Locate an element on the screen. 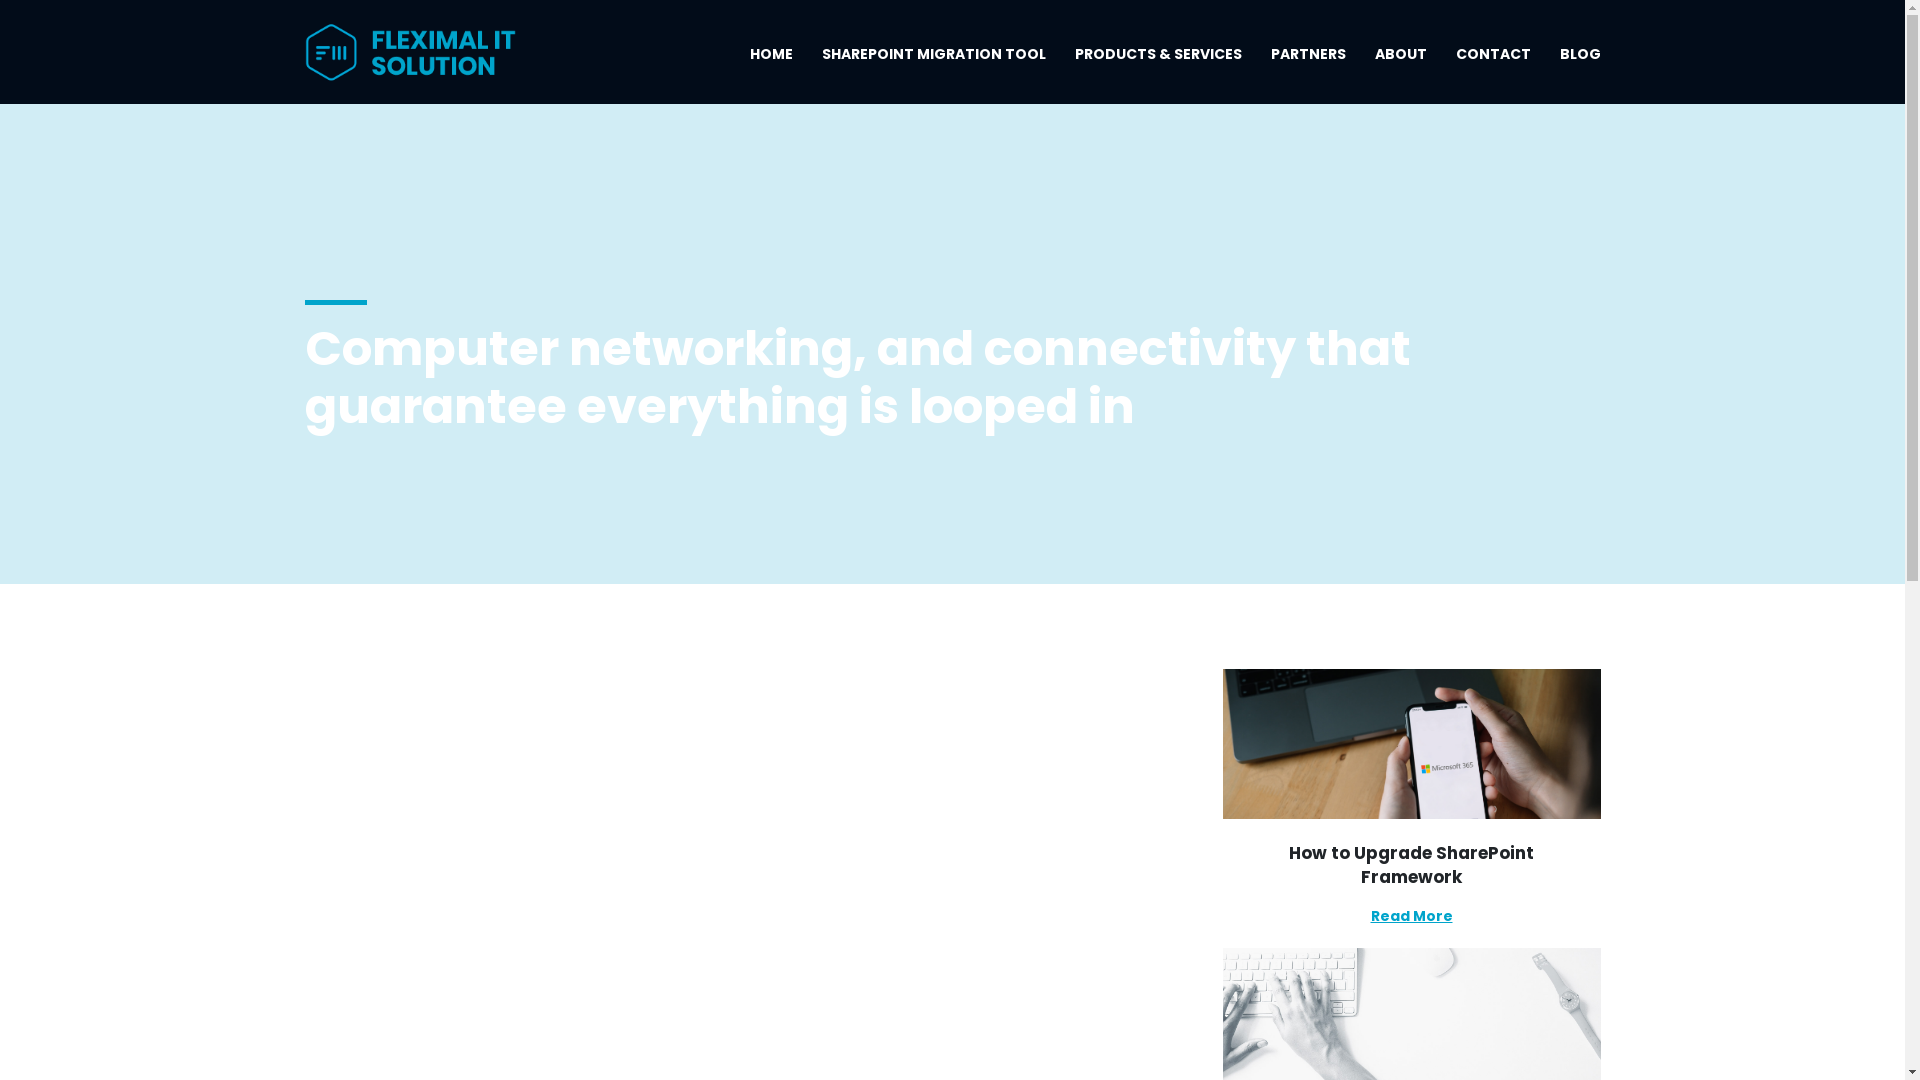 The width and height of the screenshot is (1920, 1080). PARTNERS is located at coordinates (1308, 62).